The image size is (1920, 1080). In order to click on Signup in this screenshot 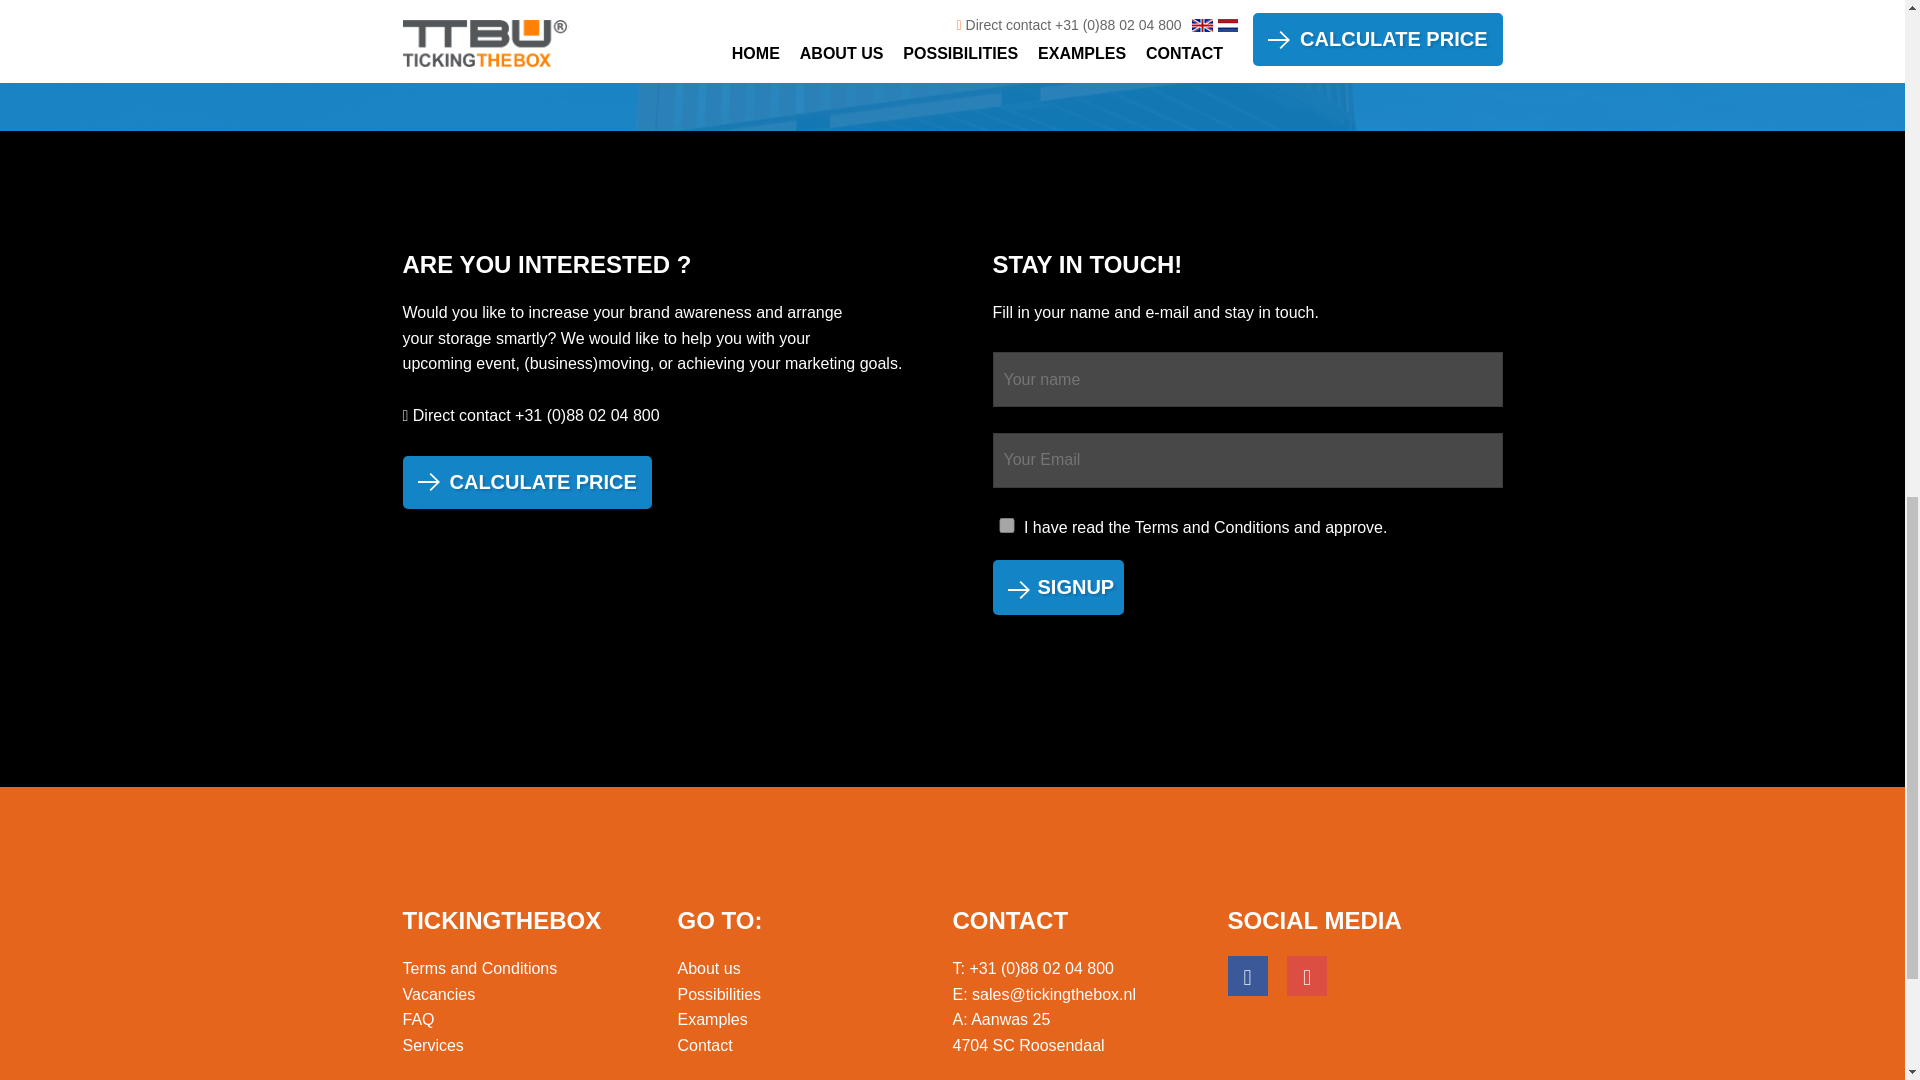, I will do `click(1058, 587)`.